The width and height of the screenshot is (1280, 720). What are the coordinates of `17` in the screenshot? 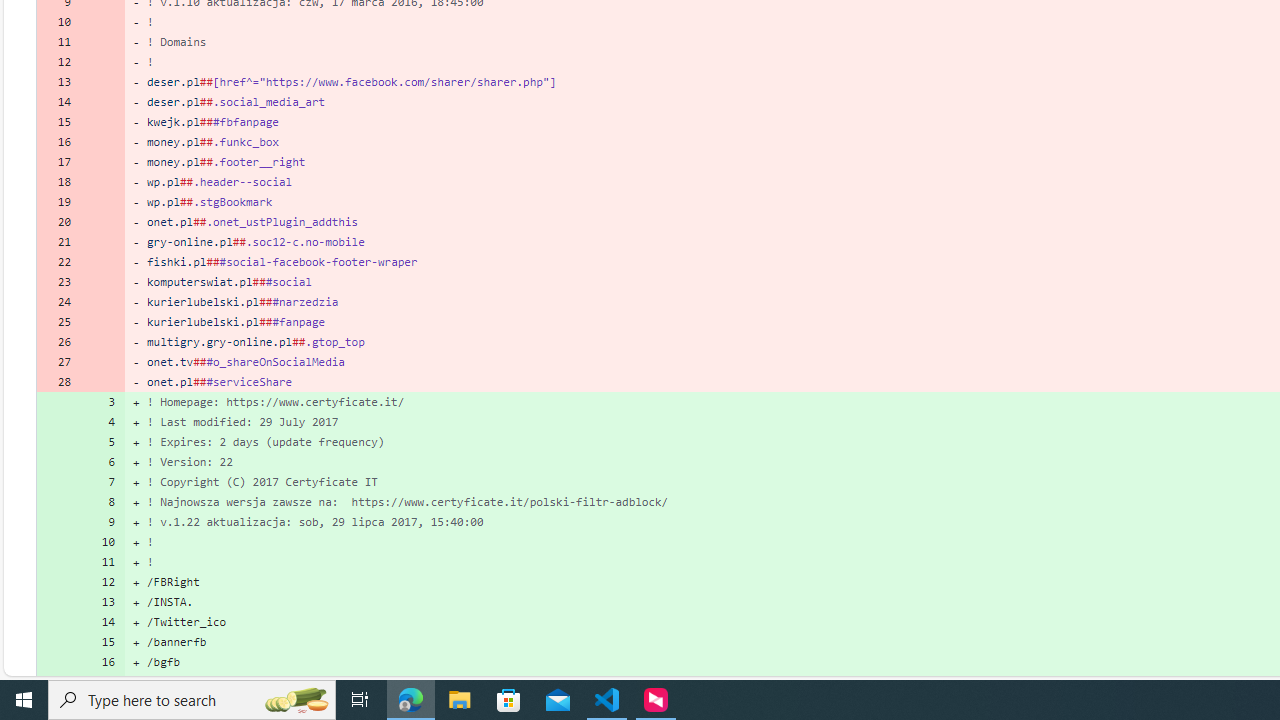 It's located at (102, 681).